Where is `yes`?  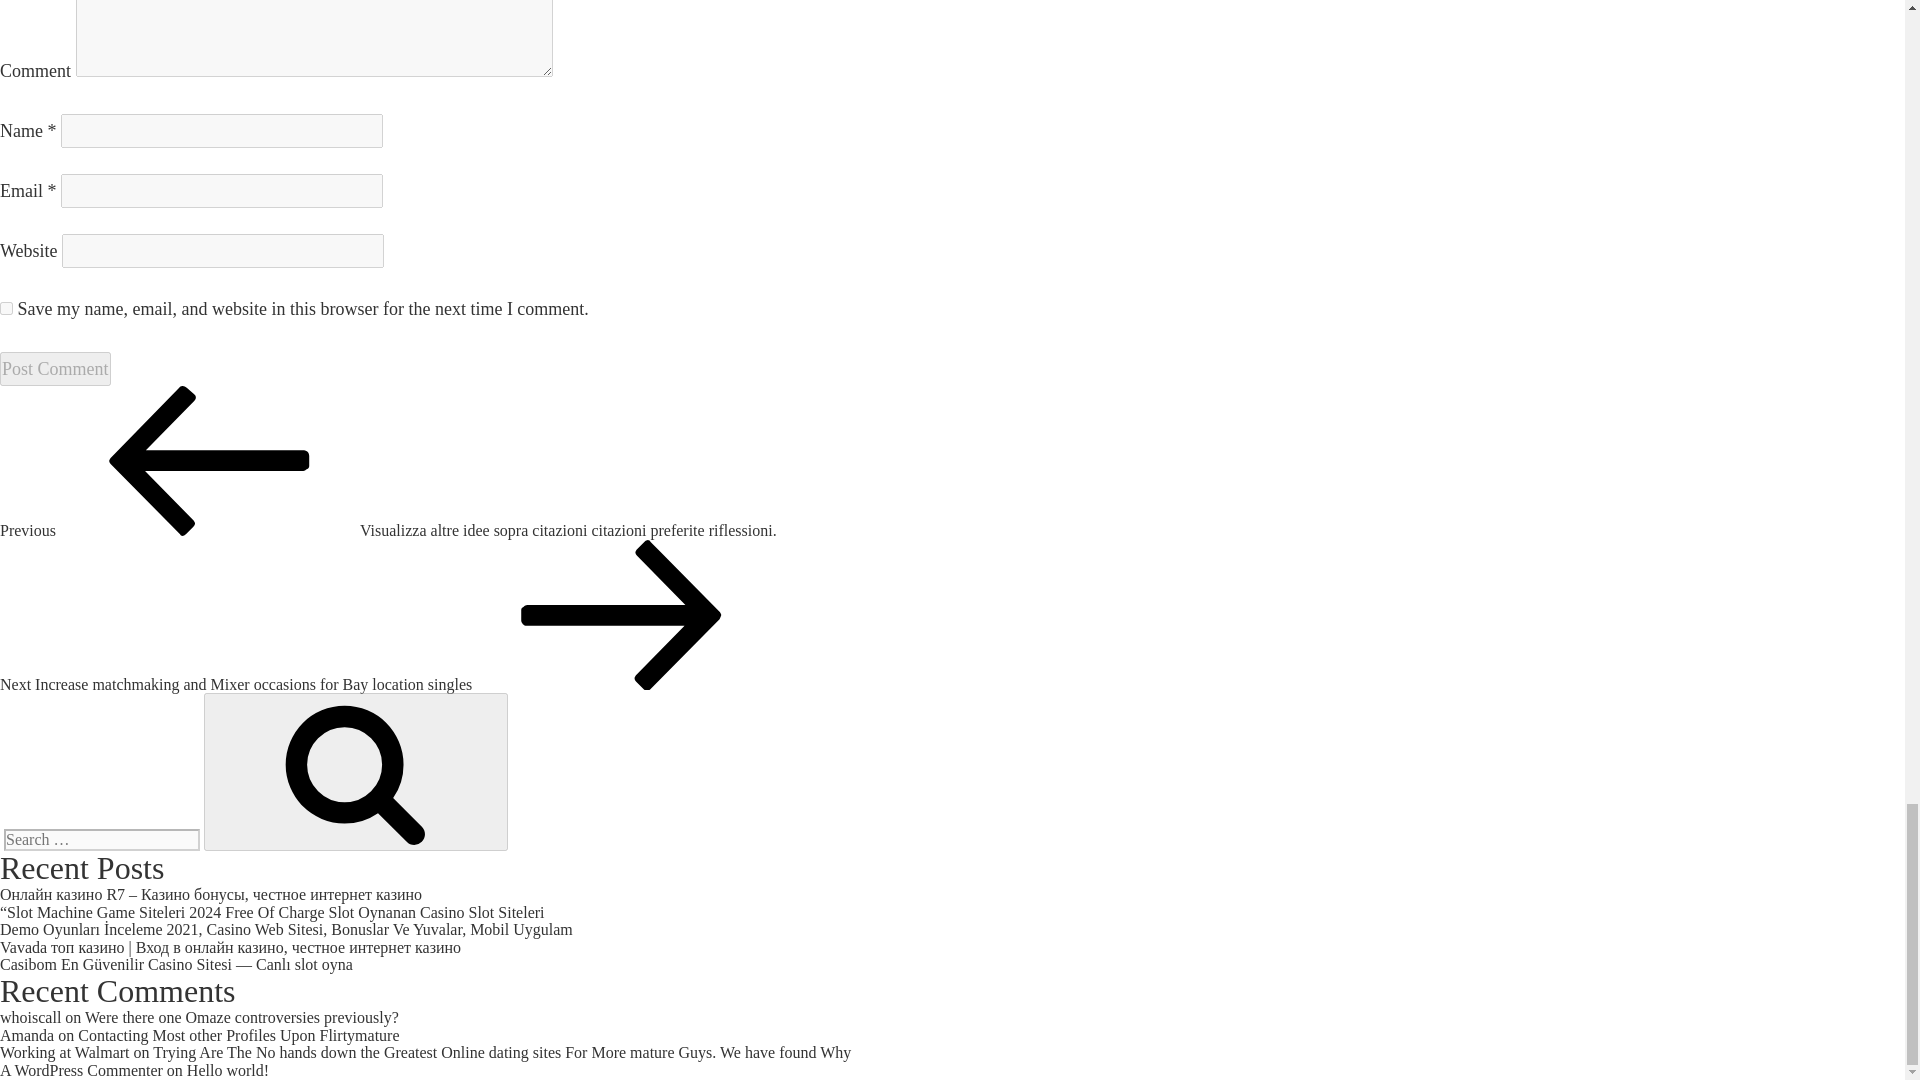
yes is located at coordinates (6, 308).